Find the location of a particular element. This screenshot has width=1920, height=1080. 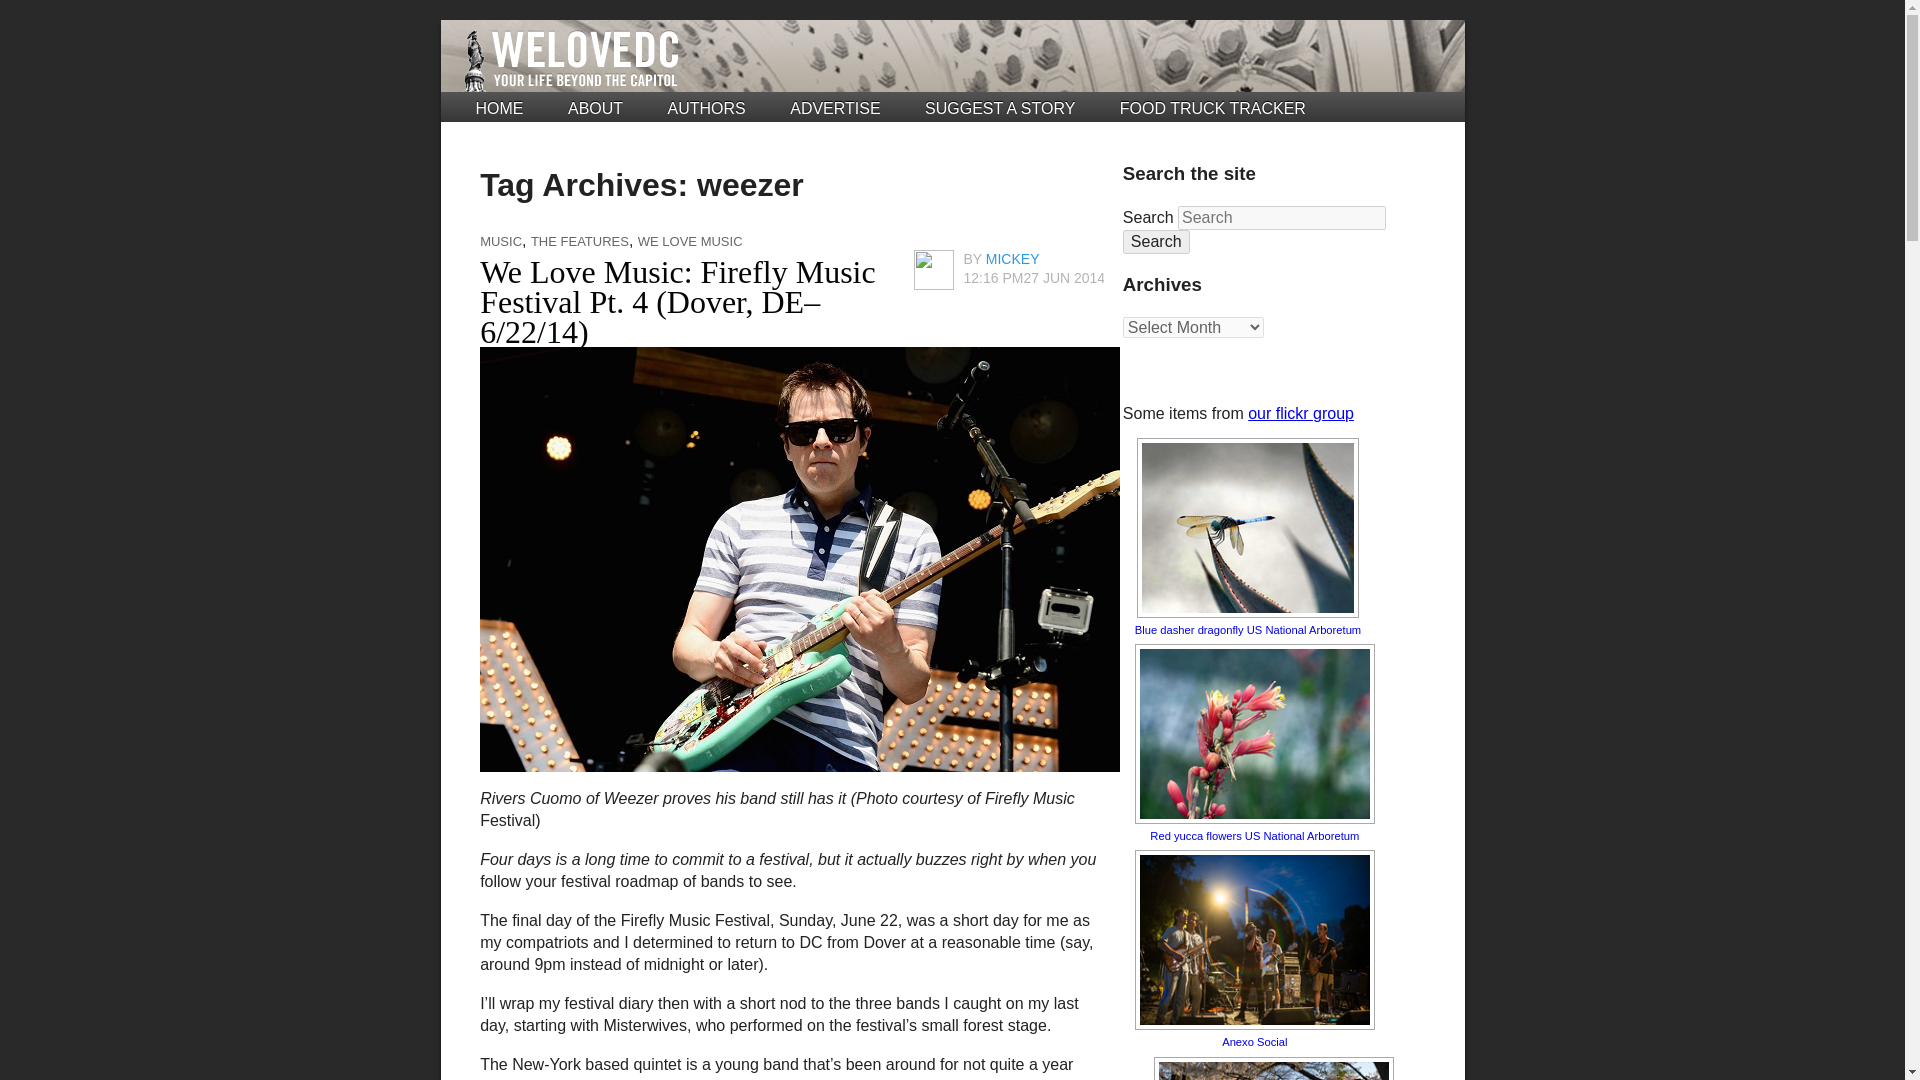

HOME is located at coordinates (500, 108).